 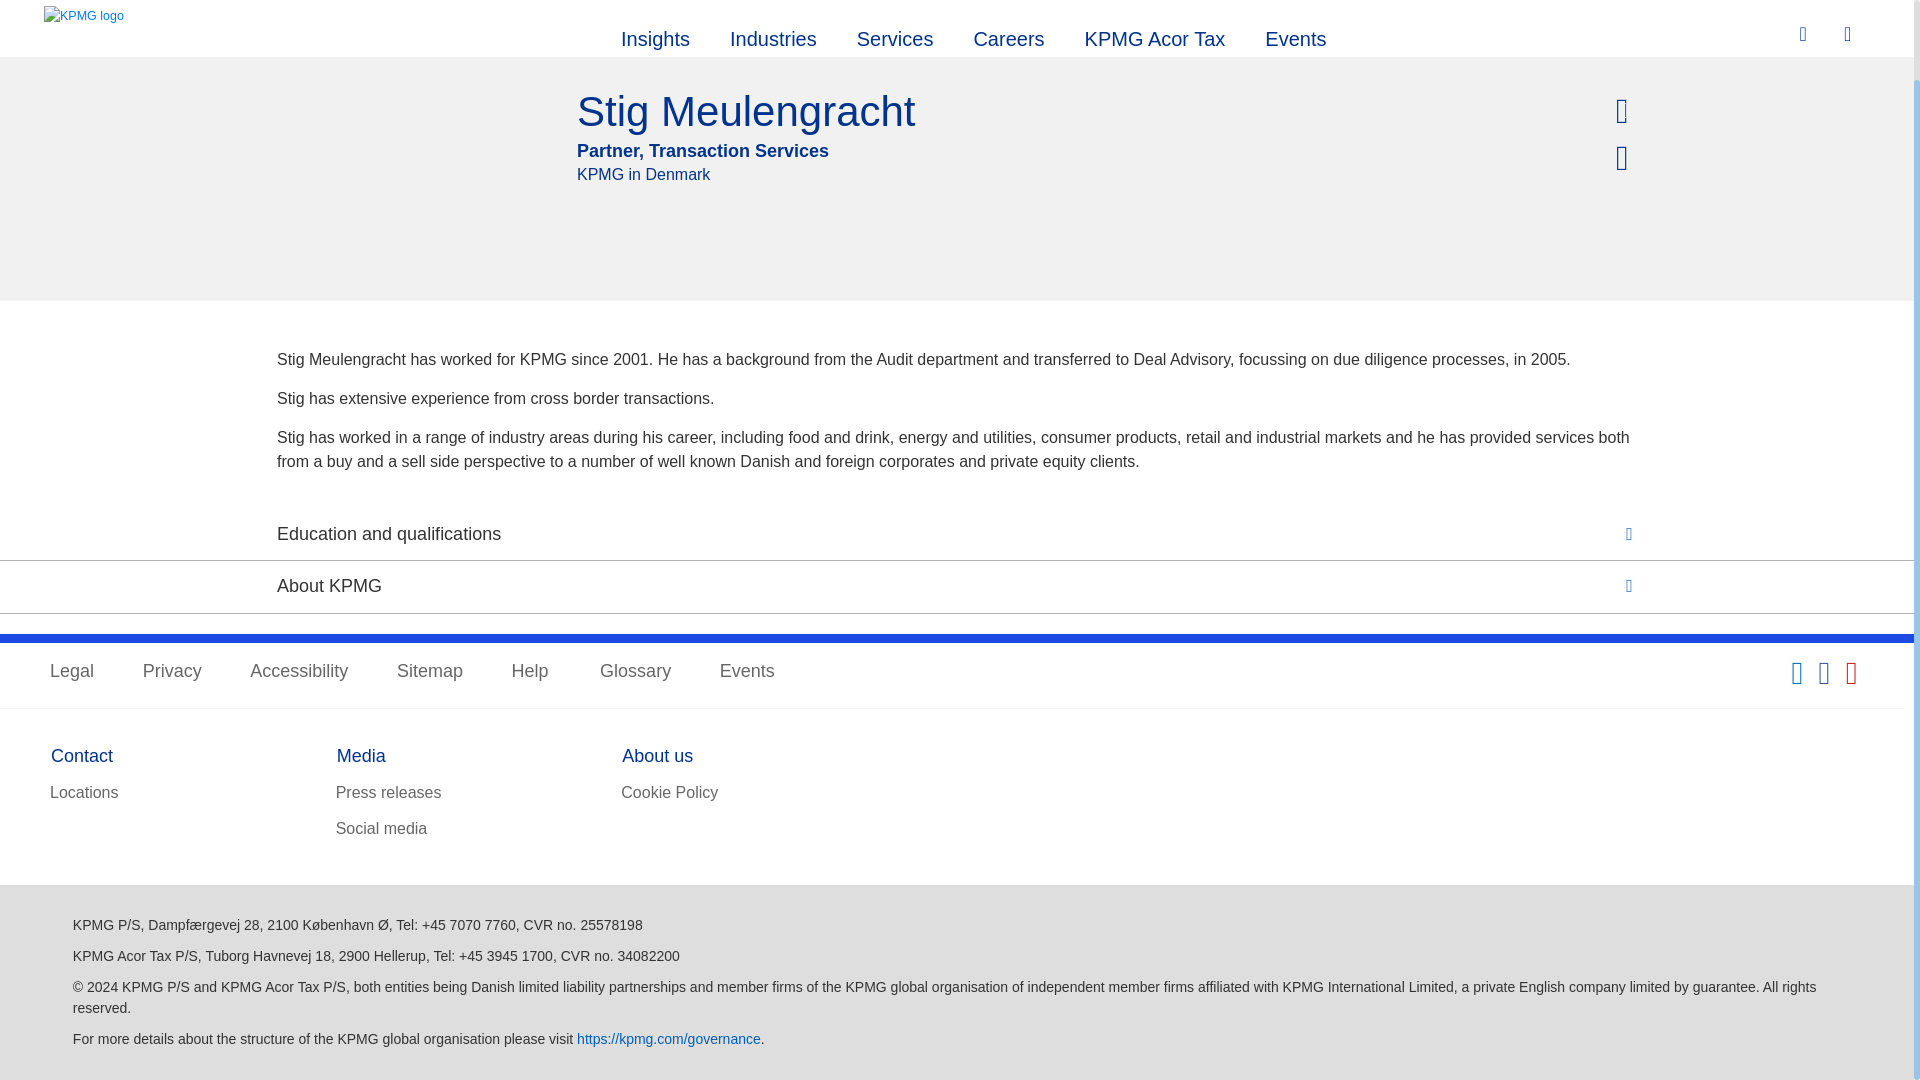 What do you see at coordinates (748, 672) in the screenshot?
I see `Events` at bounding box center [748, 672].